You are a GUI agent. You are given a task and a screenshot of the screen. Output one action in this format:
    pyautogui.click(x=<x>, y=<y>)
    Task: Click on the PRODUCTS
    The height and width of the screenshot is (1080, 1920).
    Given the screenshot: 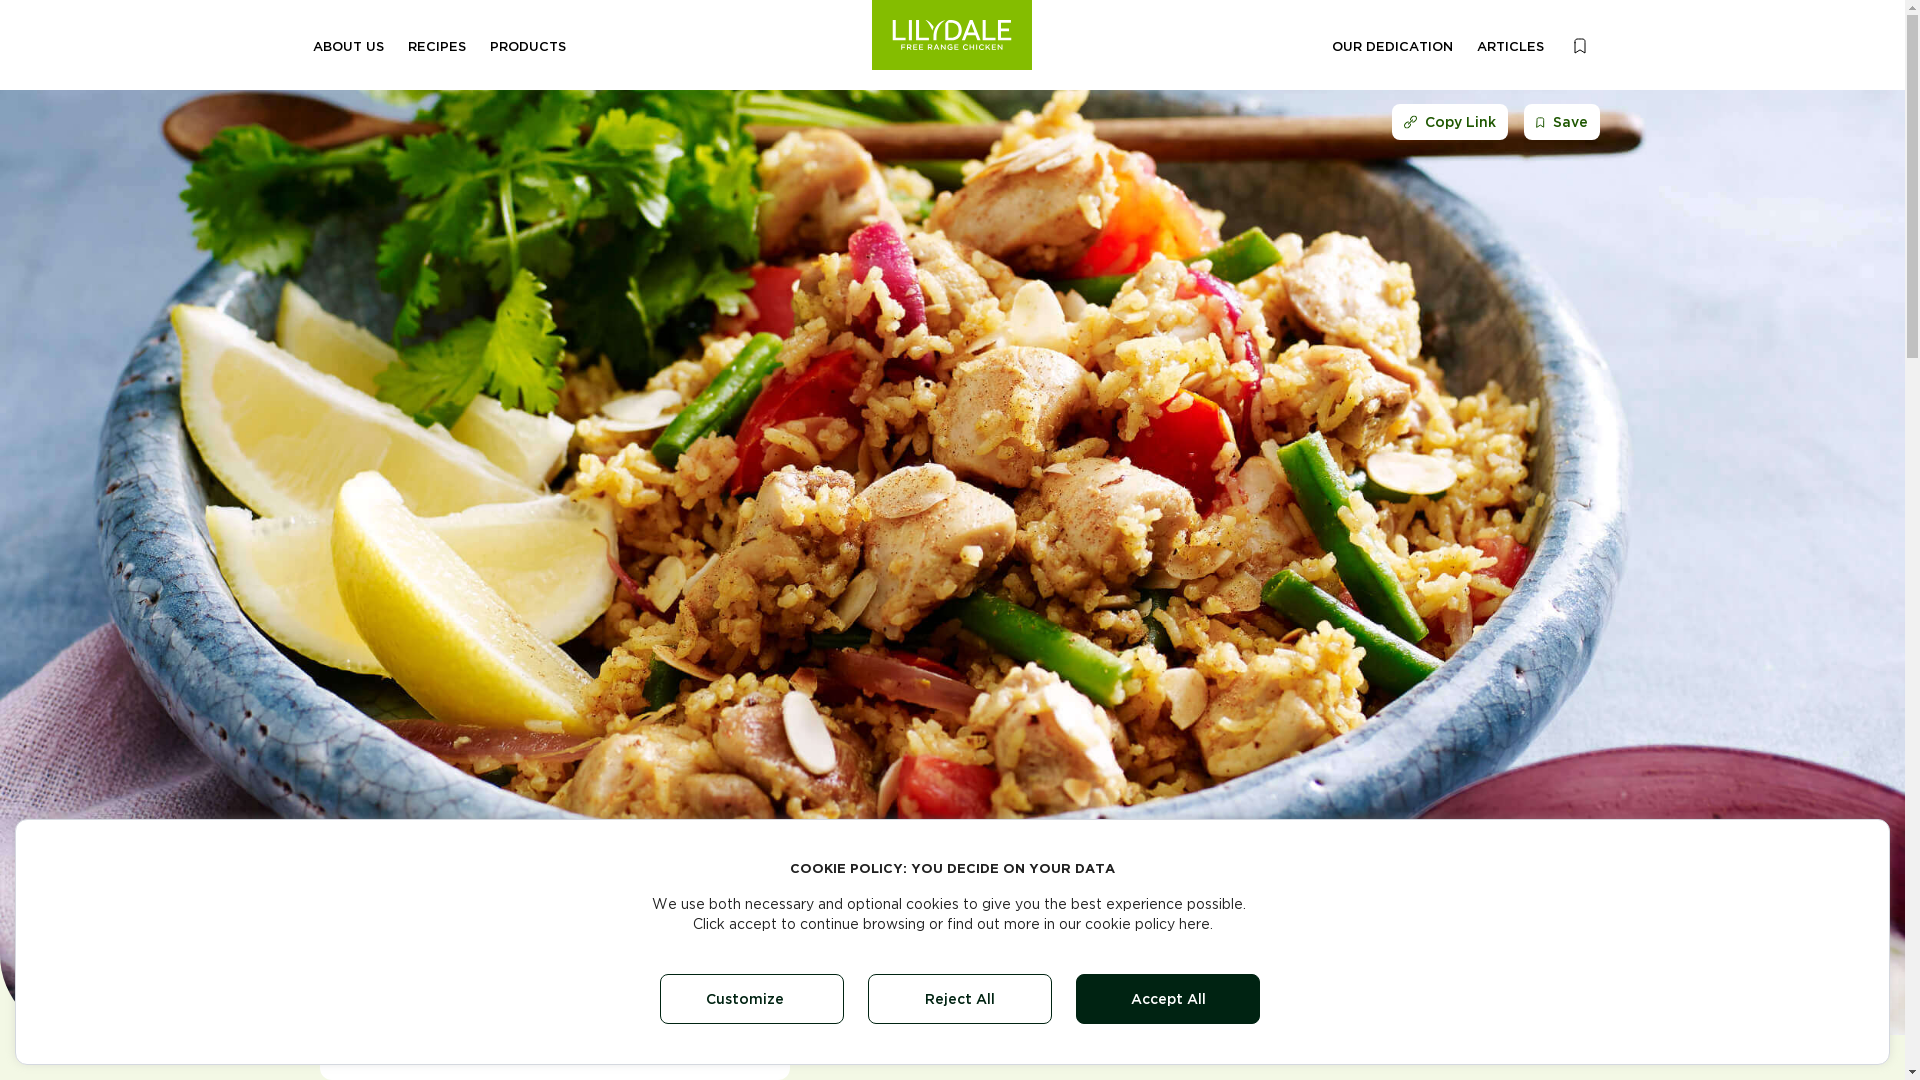 What is the action you would take?
    pyautogui.click(x=528, y=47)
    